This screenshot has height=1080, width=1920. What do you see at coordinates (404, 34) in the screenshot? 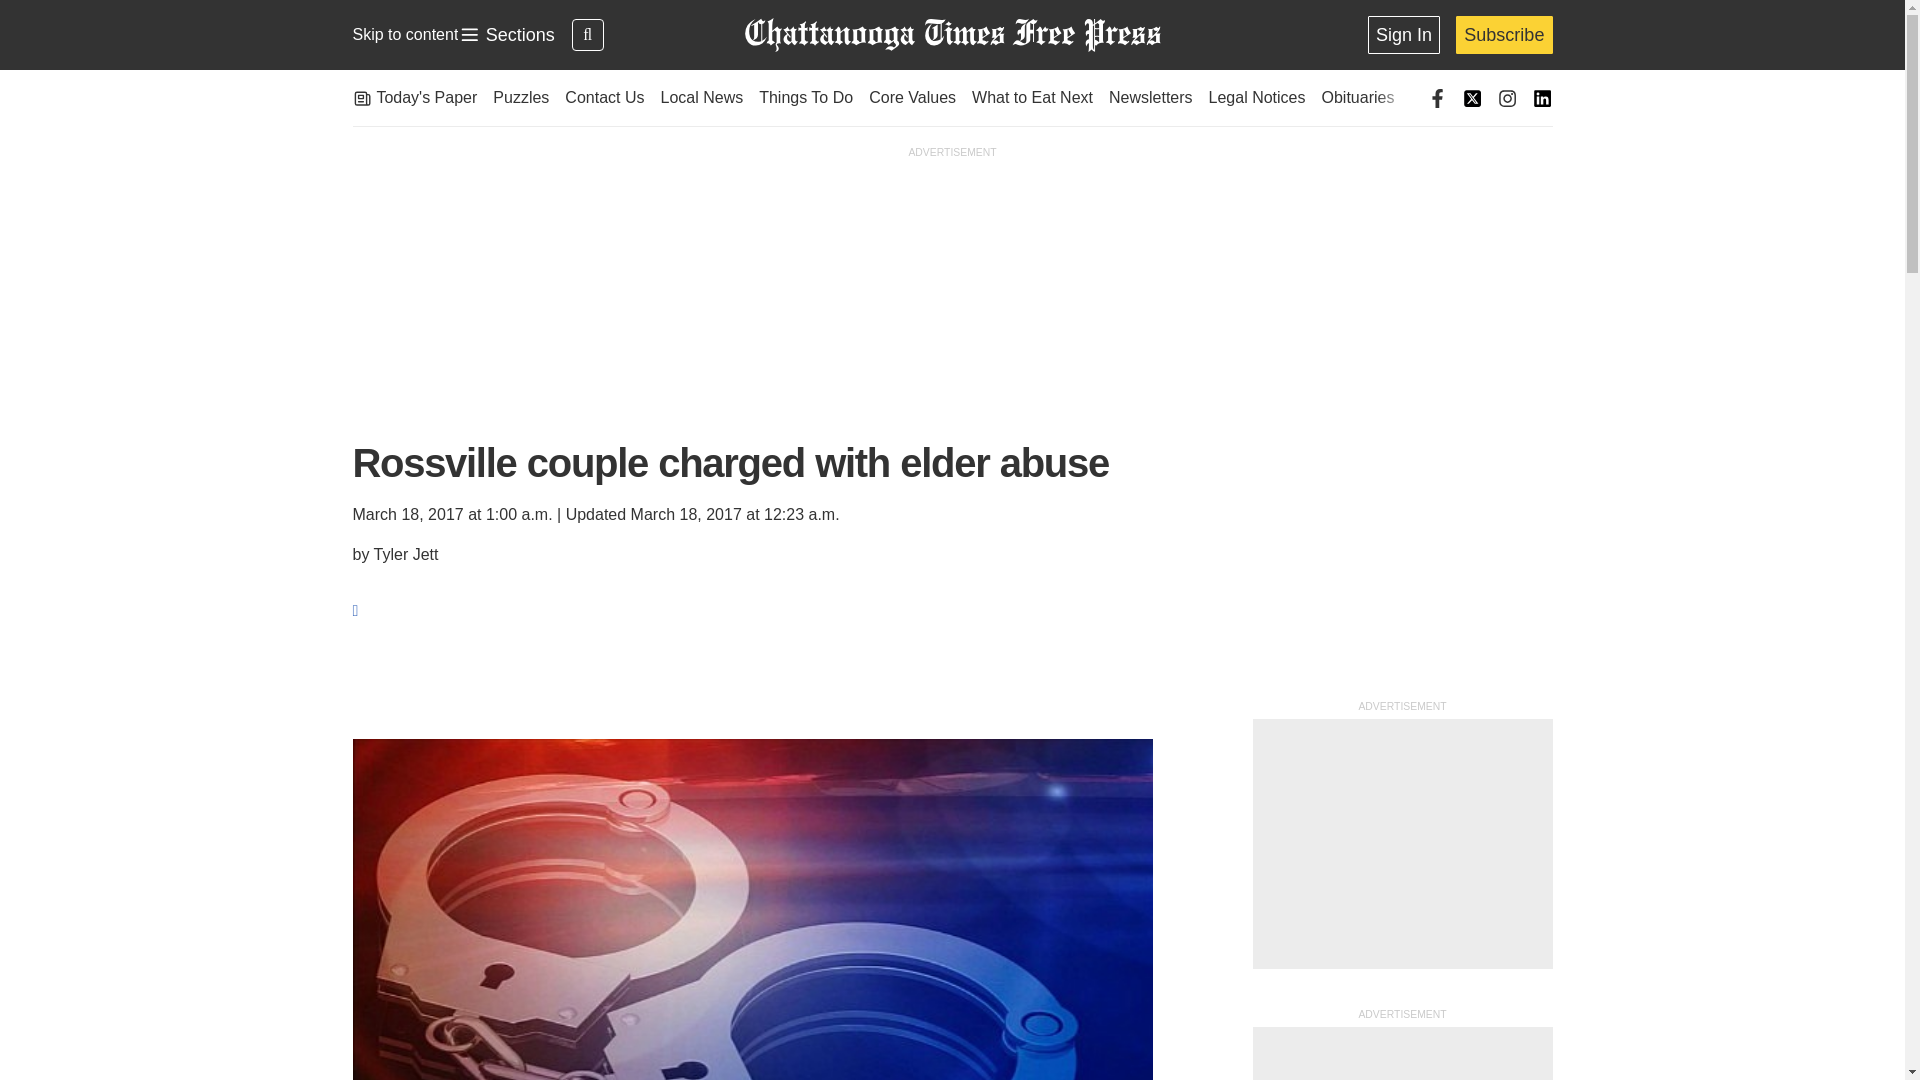
I see `Skip to content` at bounding box center [404, 34].